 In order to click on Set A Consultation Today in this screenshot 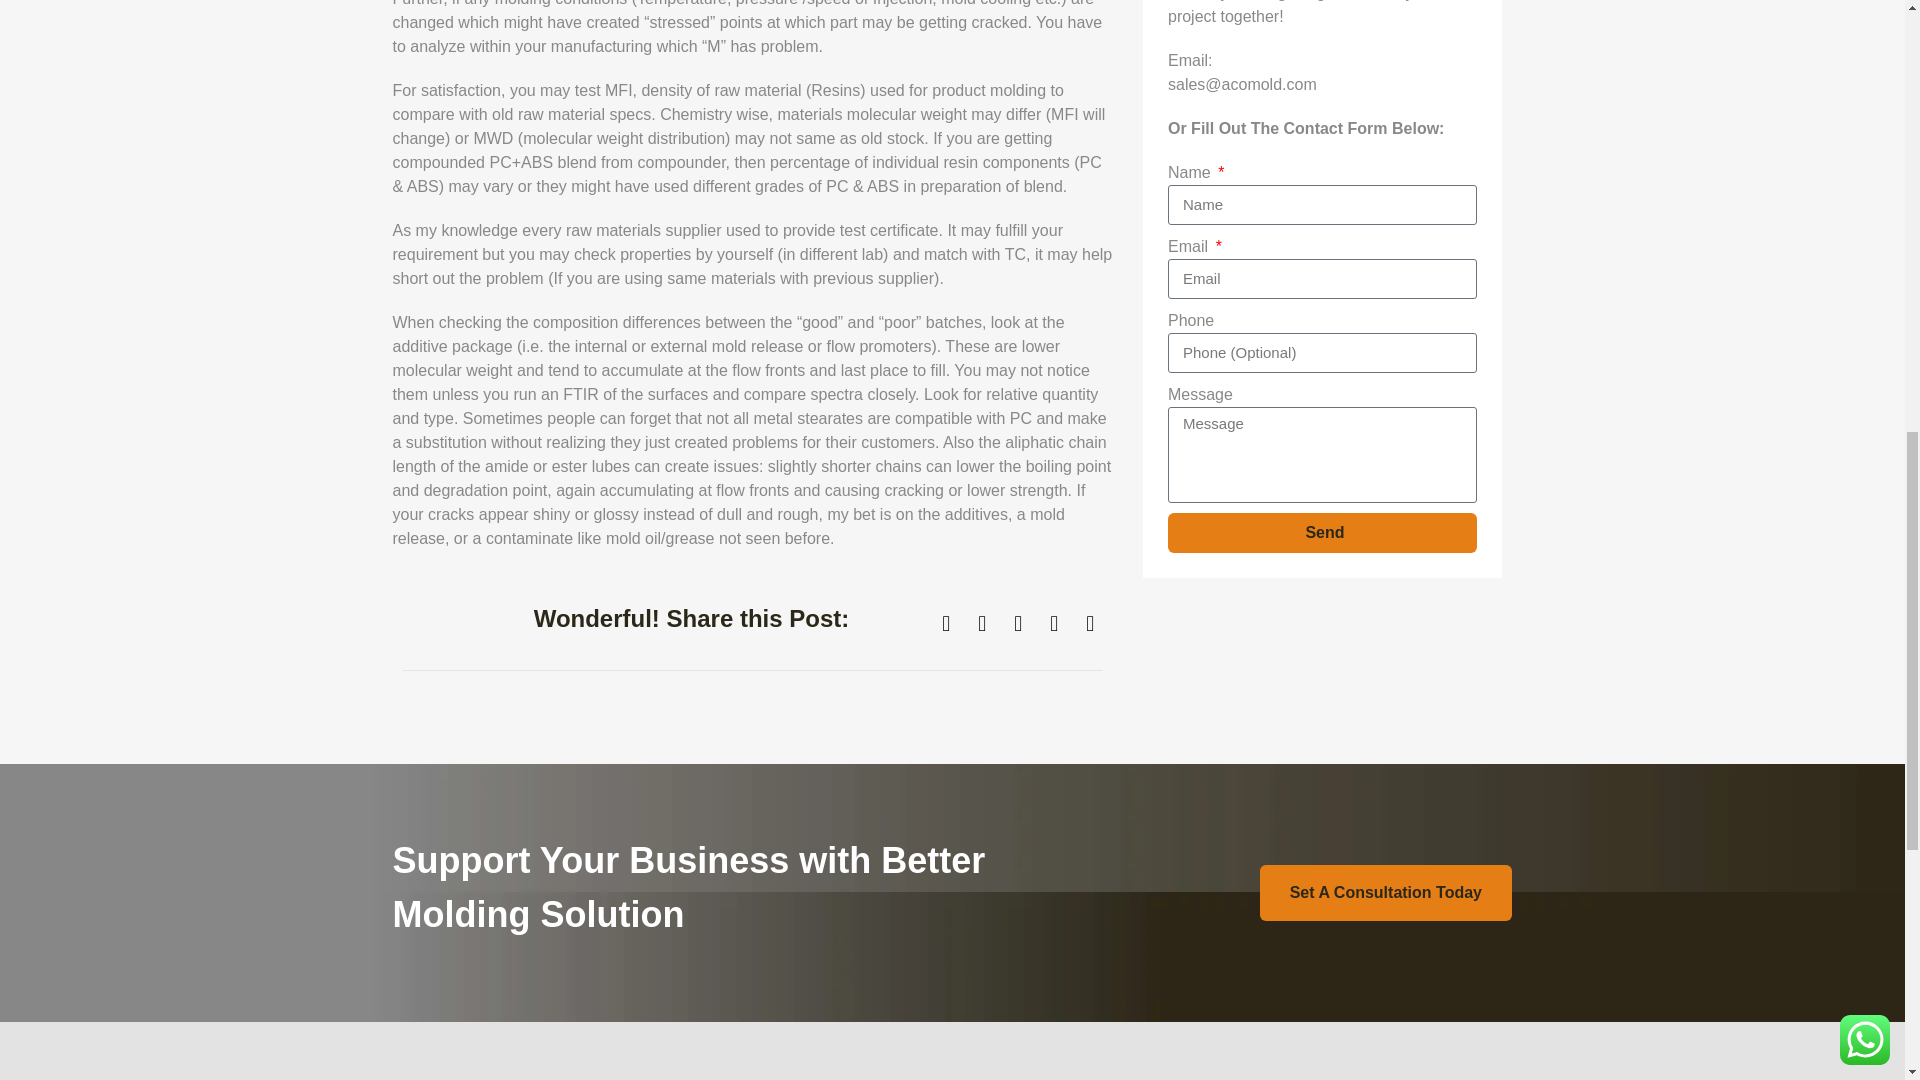, I will do `click(1386, 893)`.